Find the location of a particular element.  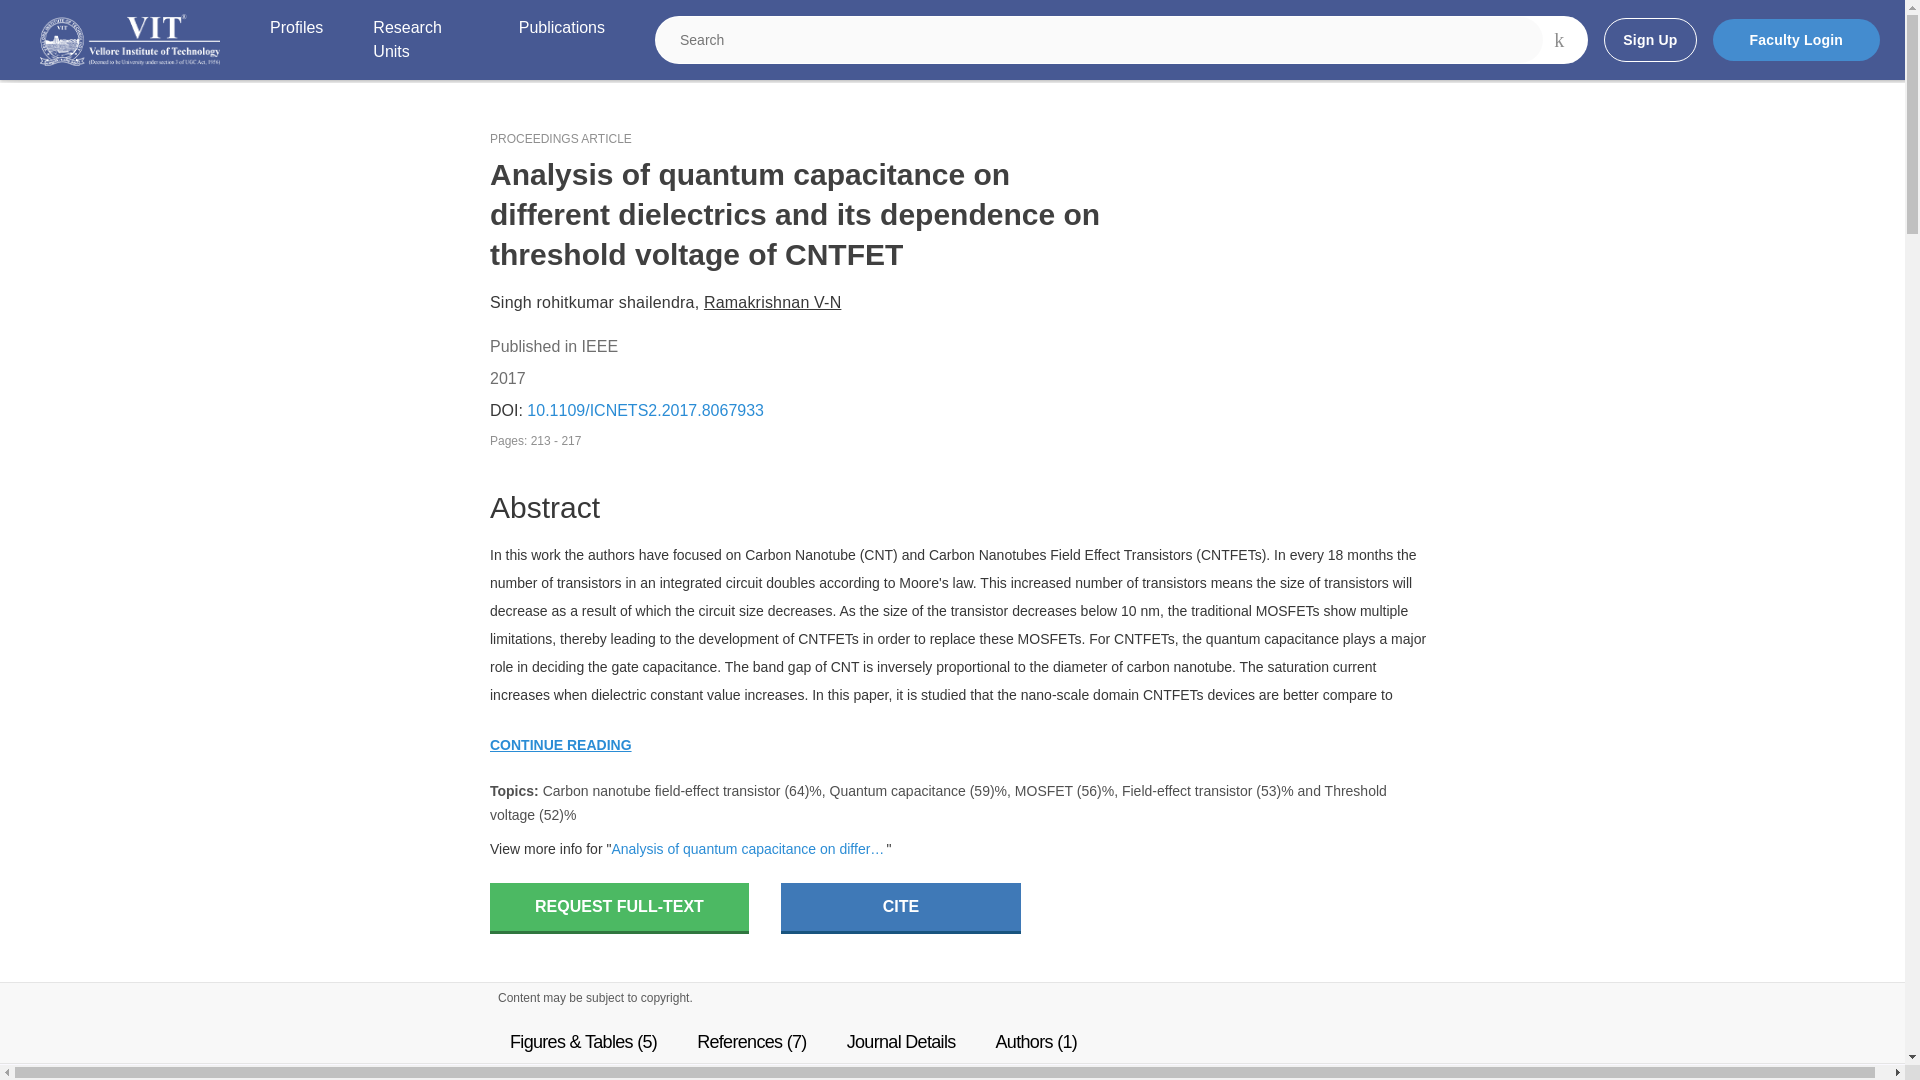

Quantum capacitance is located at coordinates (897, 791).